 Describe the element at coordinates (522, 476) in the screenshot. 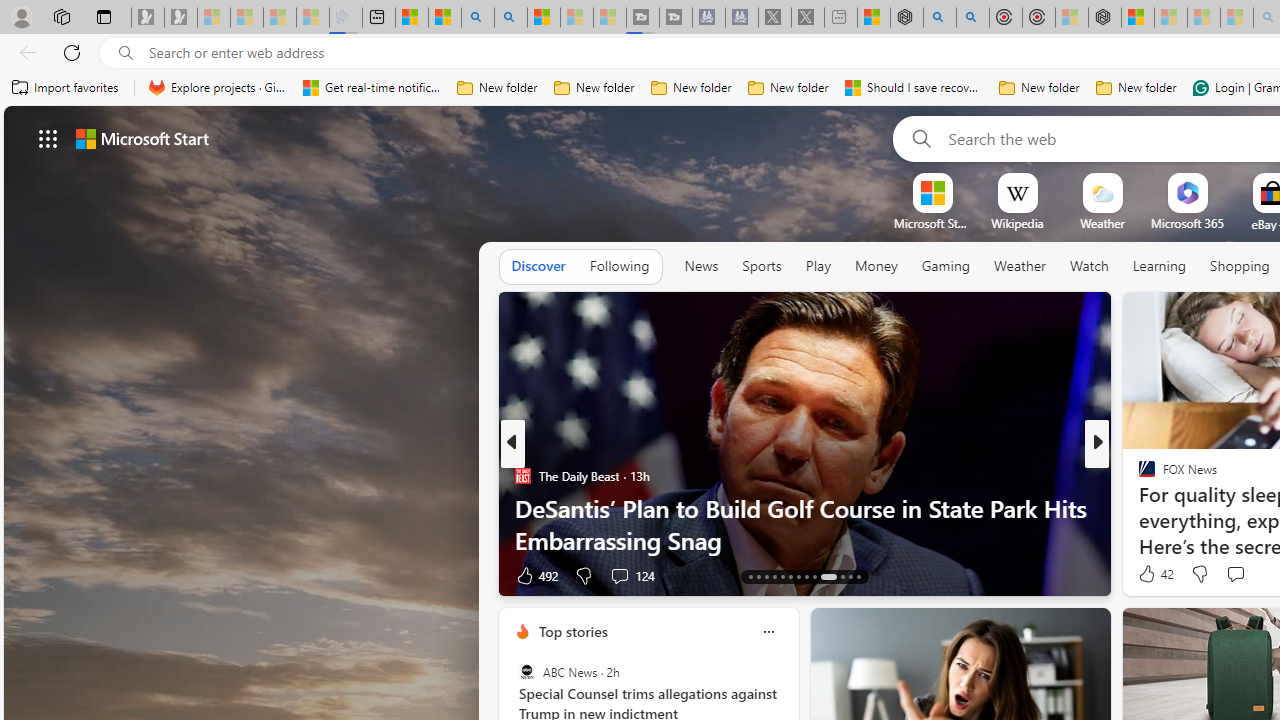

I see `The Daily Beast` at that location.